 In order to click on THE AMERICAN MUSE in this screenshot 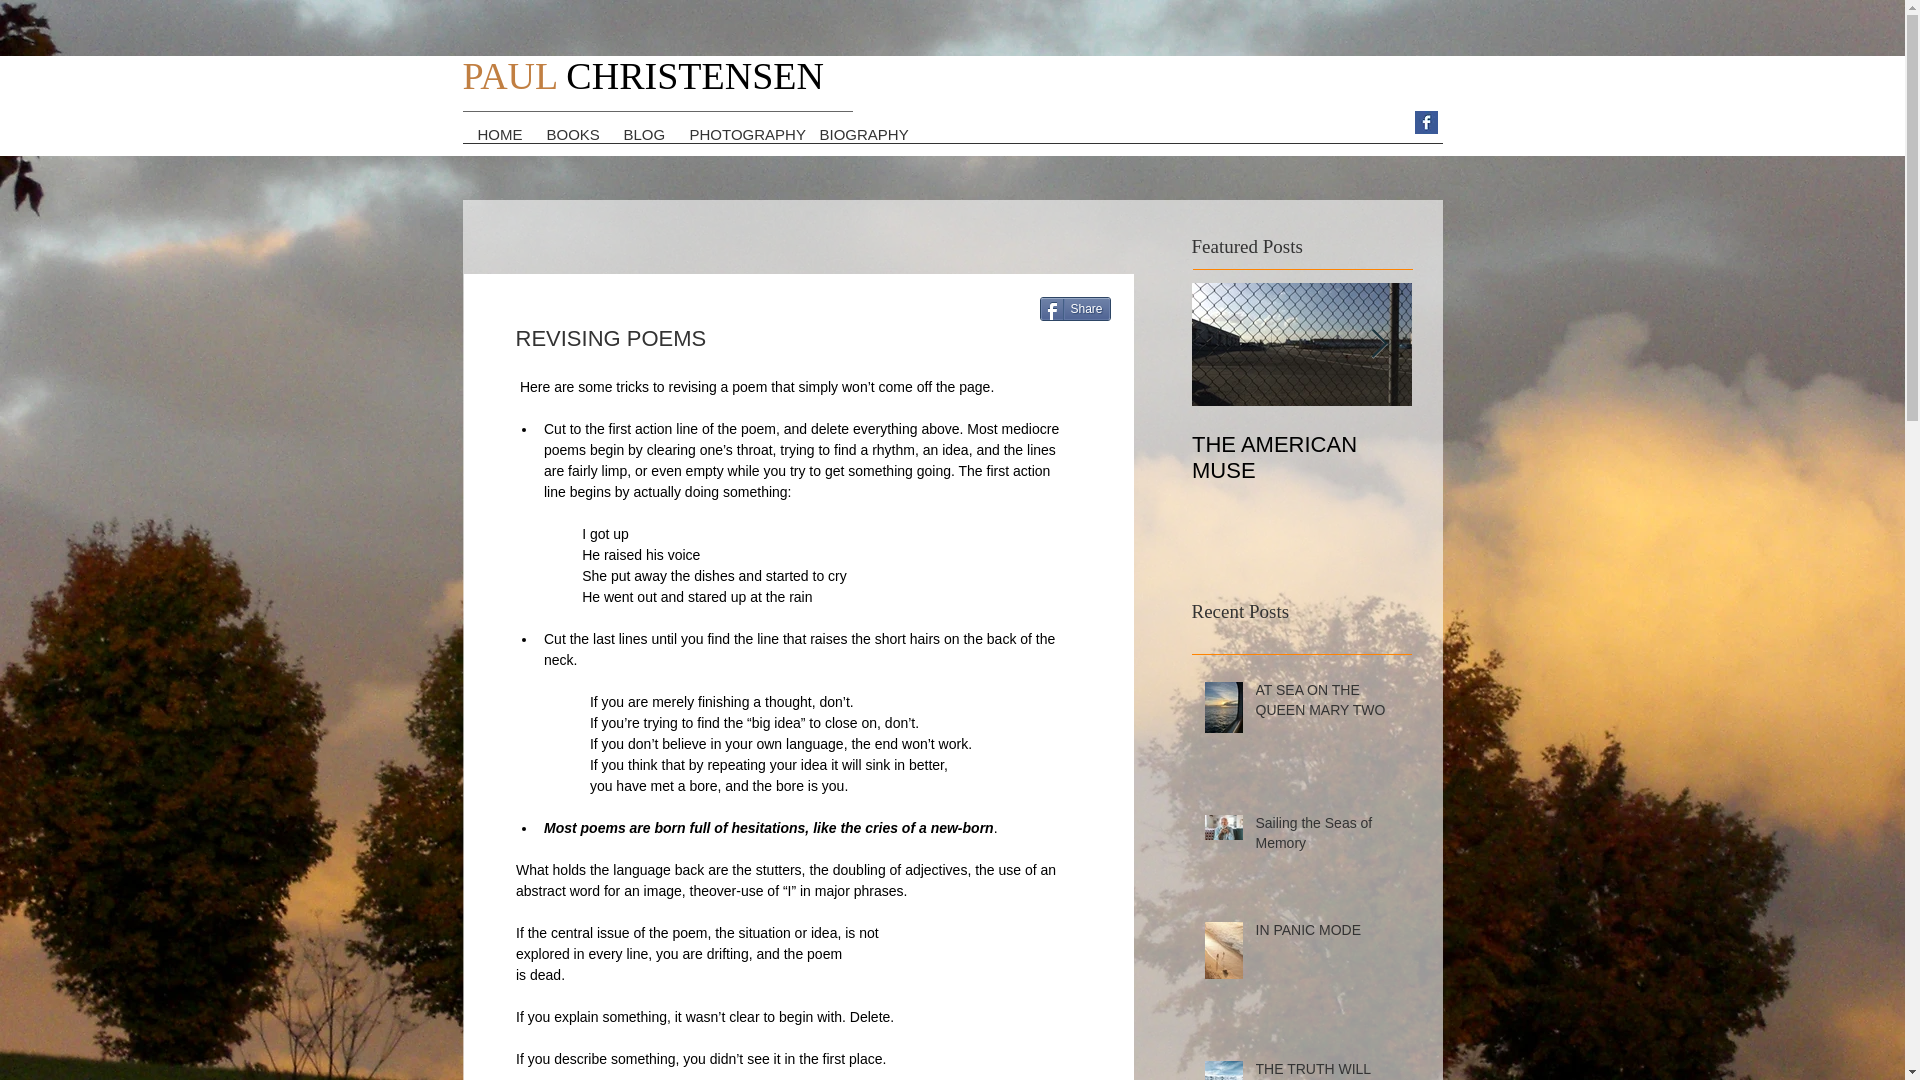, I will do `click(1302, 458)`.